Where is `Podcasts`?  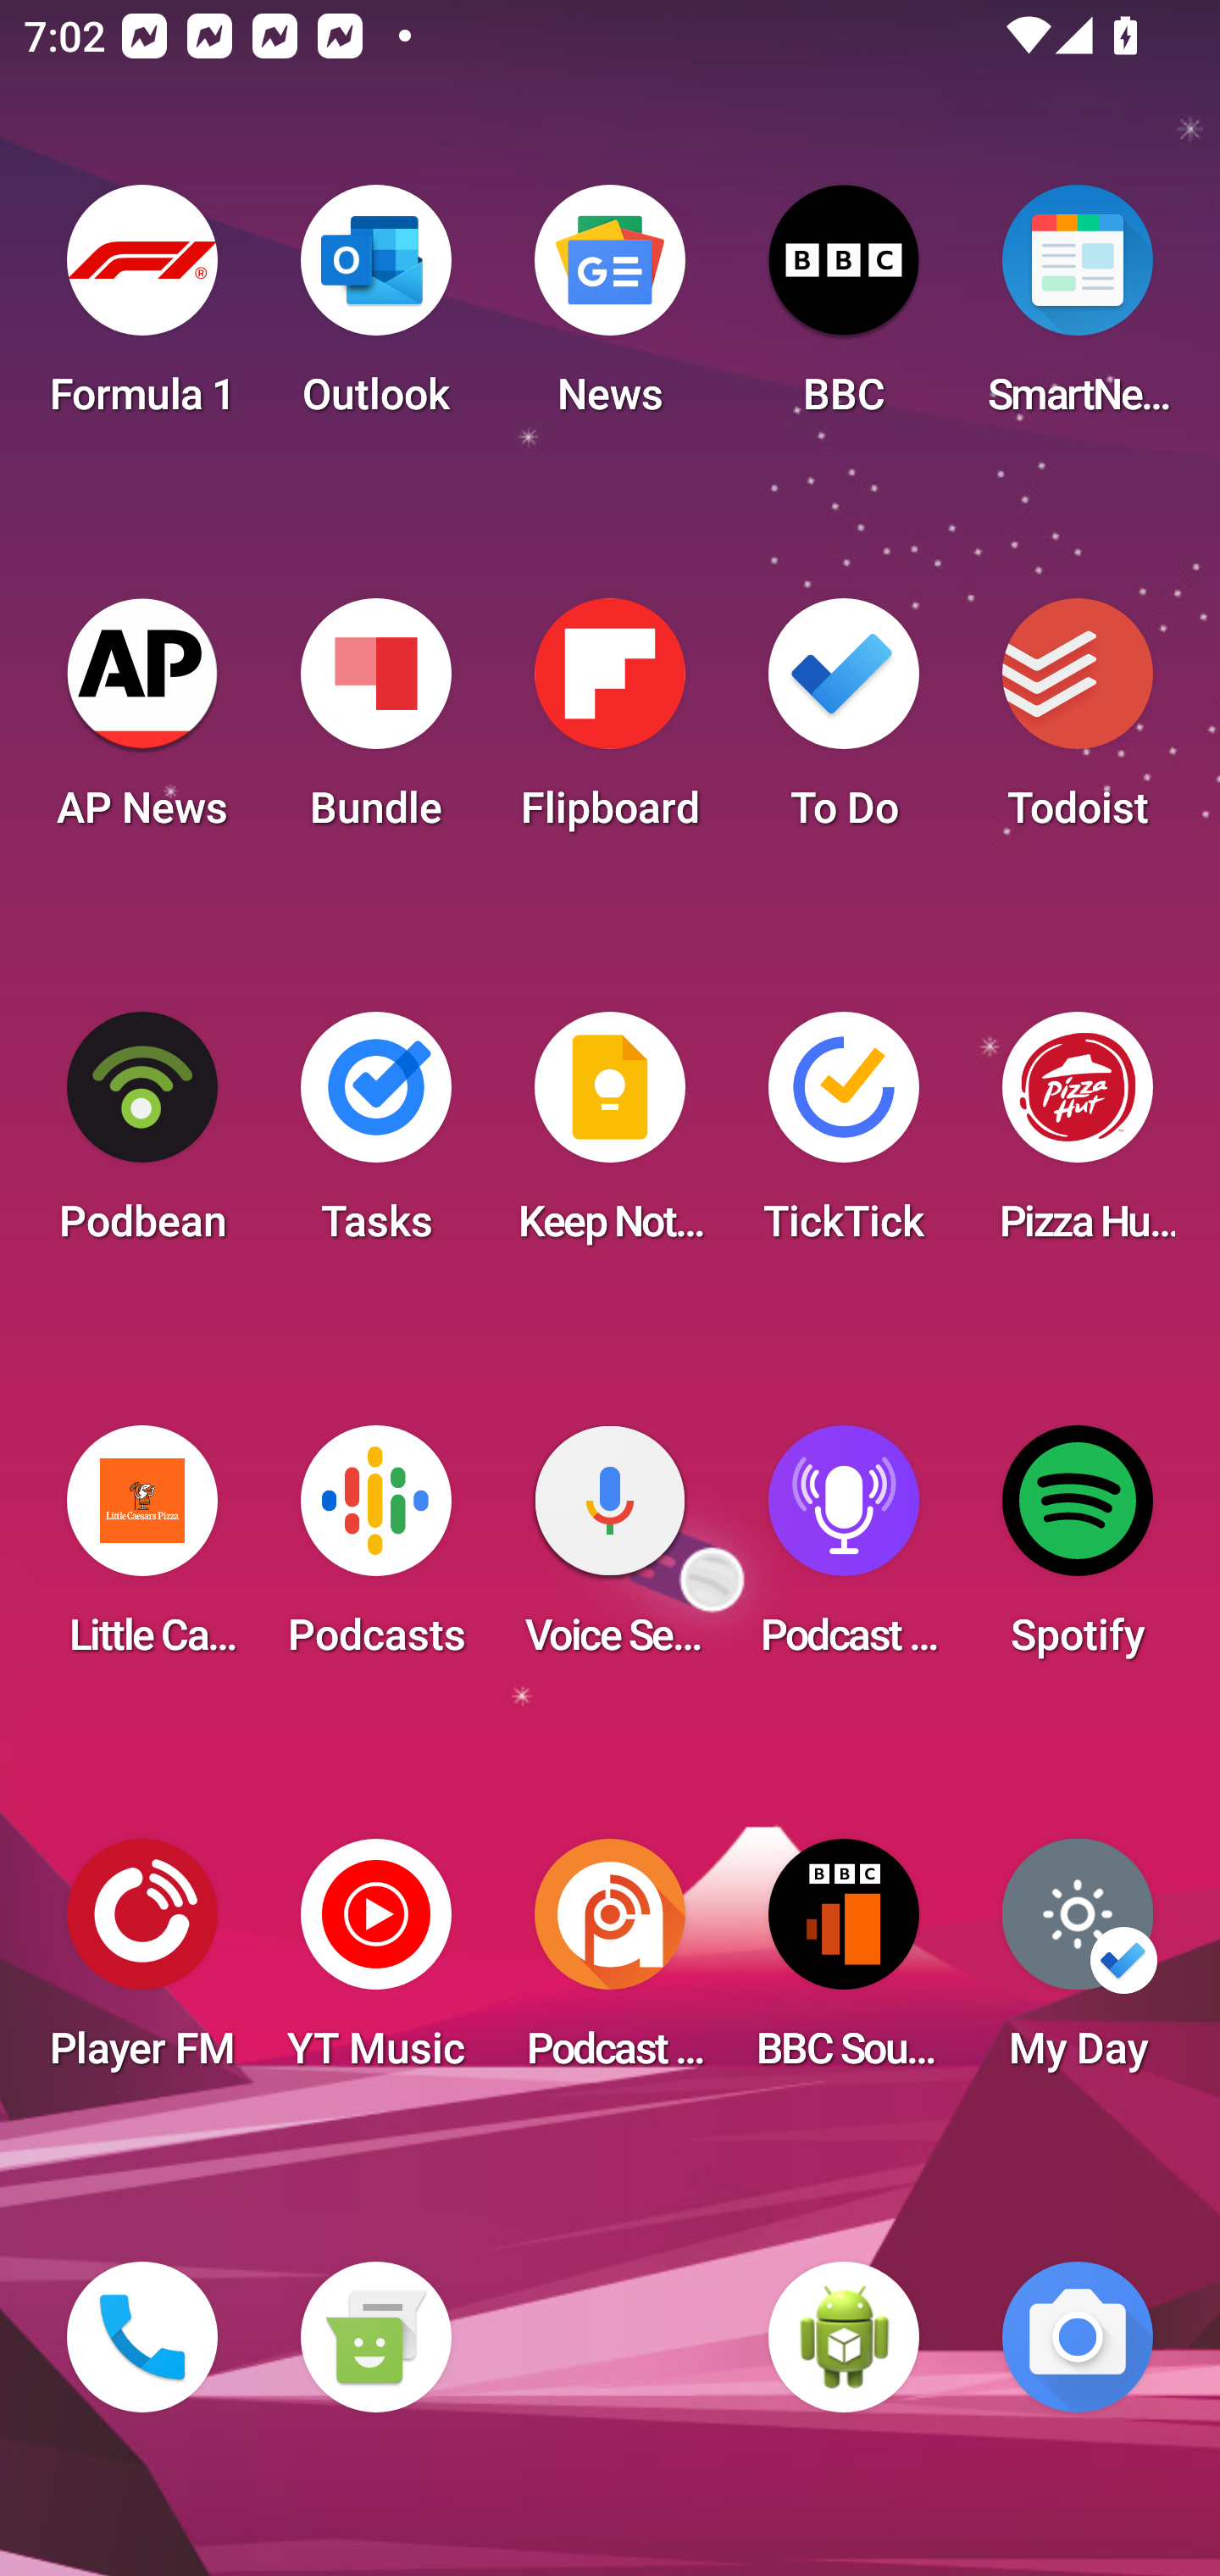 Podcasts is located at coordinates (375, 1551).